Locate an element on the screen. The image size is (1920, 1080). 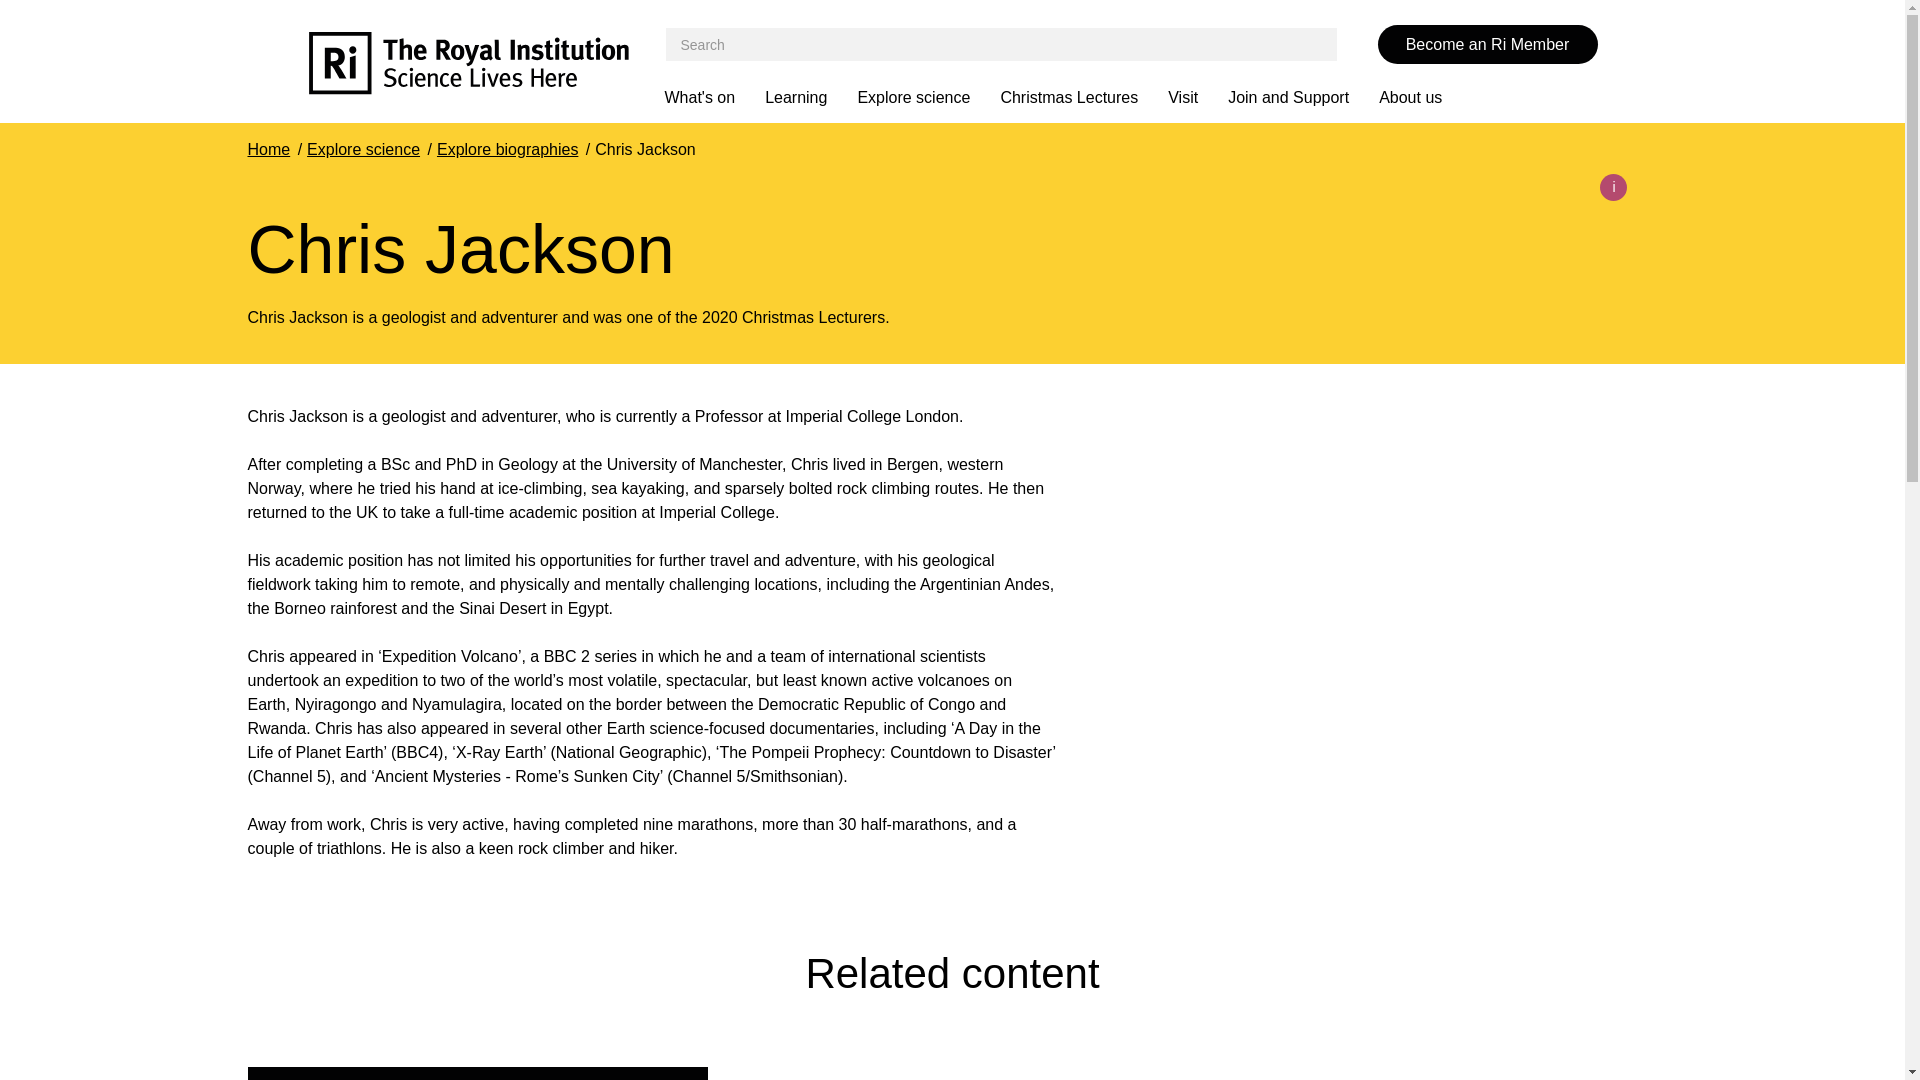
Royal Institution is located at coordinates (486, 66).